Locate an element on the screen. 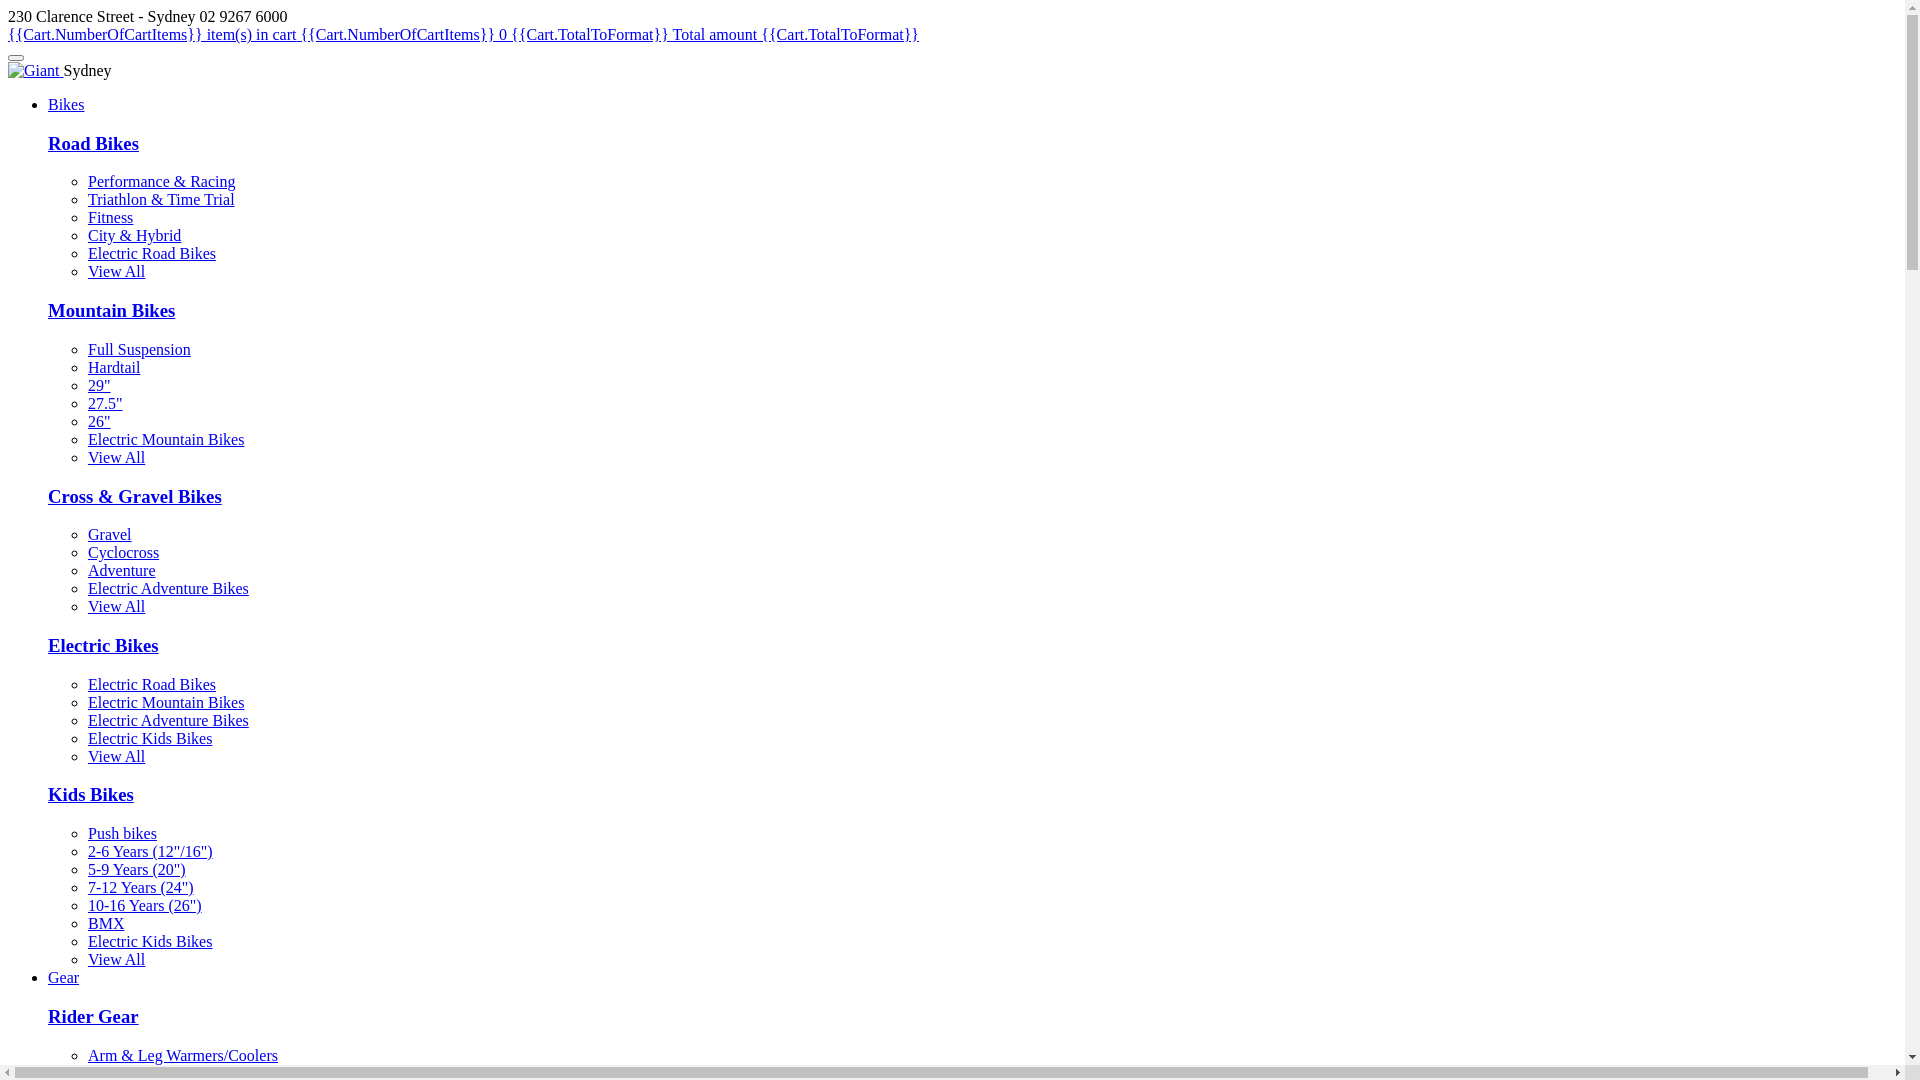 The height and width of the screenshot is (1080, 1920). 7-12 Years (24") is located at coordinates (141, 888).